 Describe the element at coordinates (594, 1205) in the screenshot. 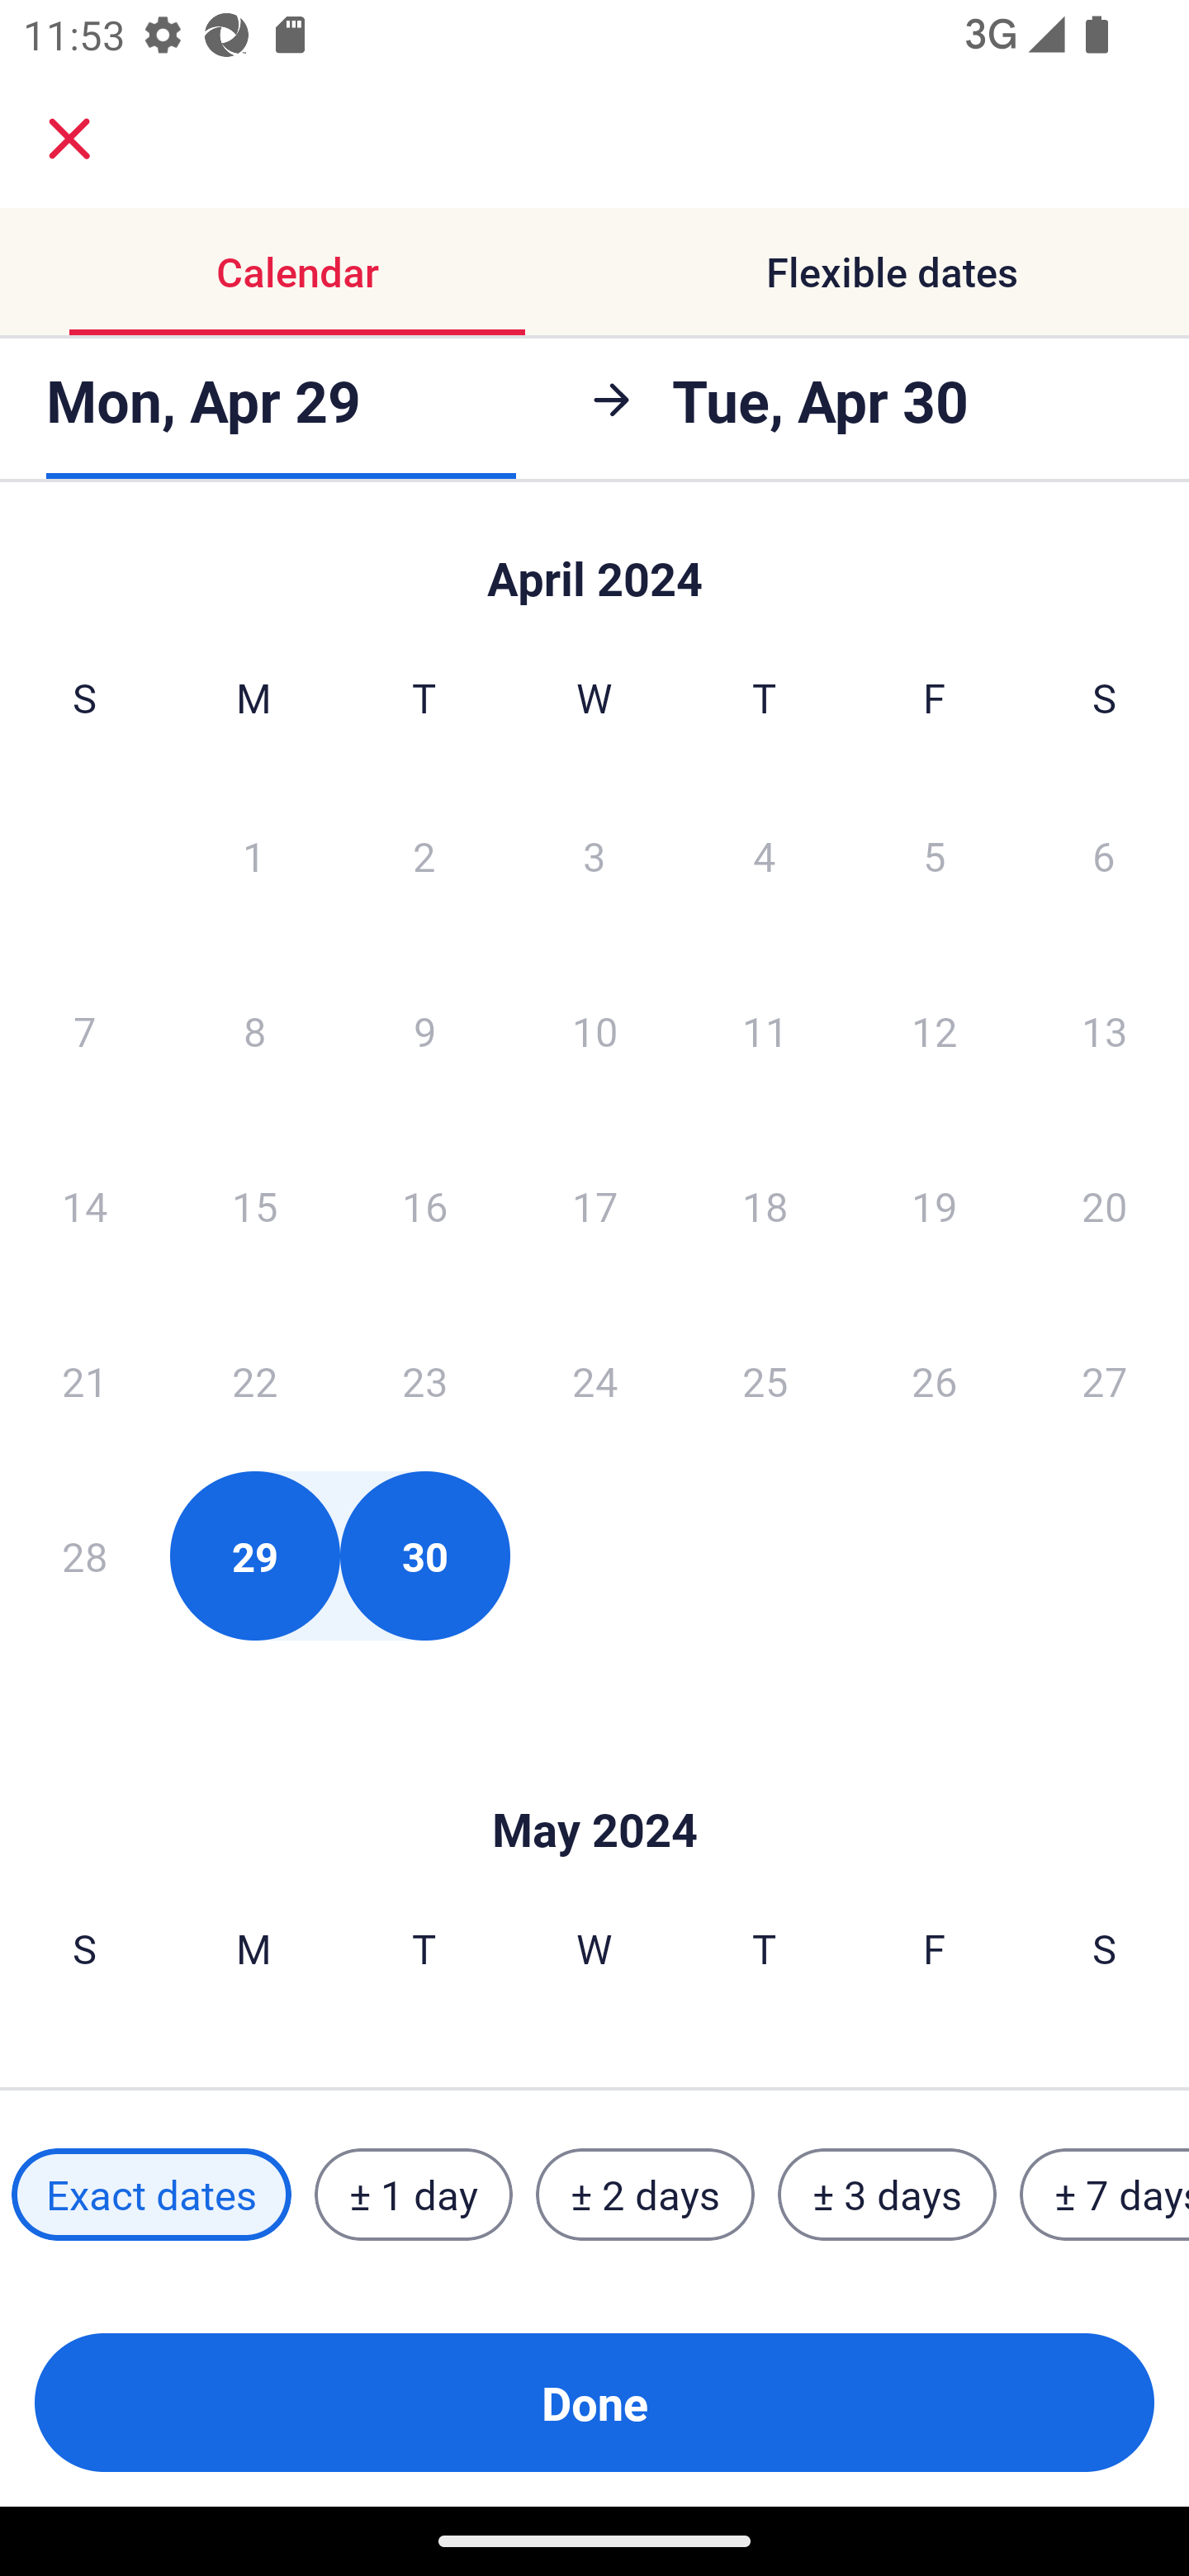

I see `17 Wednesday, April 17, 2024` at that location.